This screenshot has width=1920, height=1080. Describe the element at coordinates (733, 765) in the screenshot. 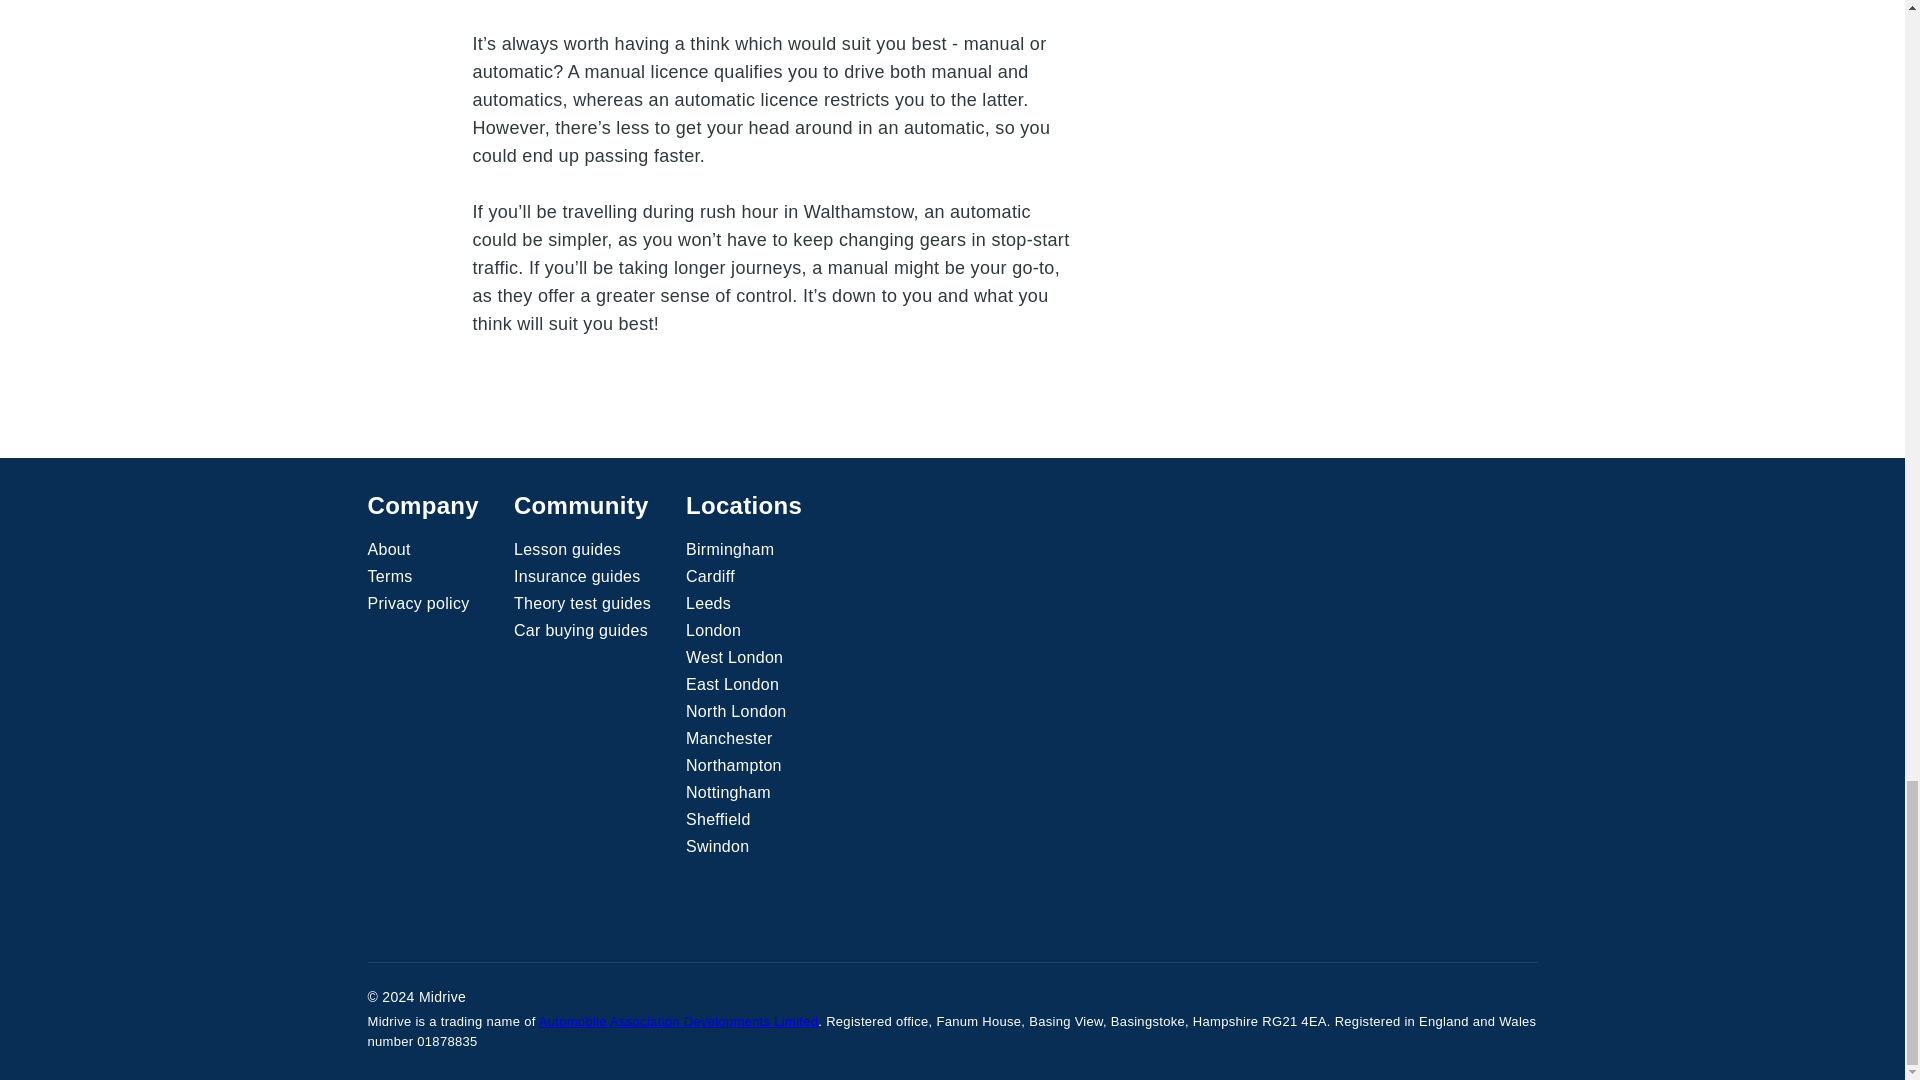

I see `Northampton` at that location.